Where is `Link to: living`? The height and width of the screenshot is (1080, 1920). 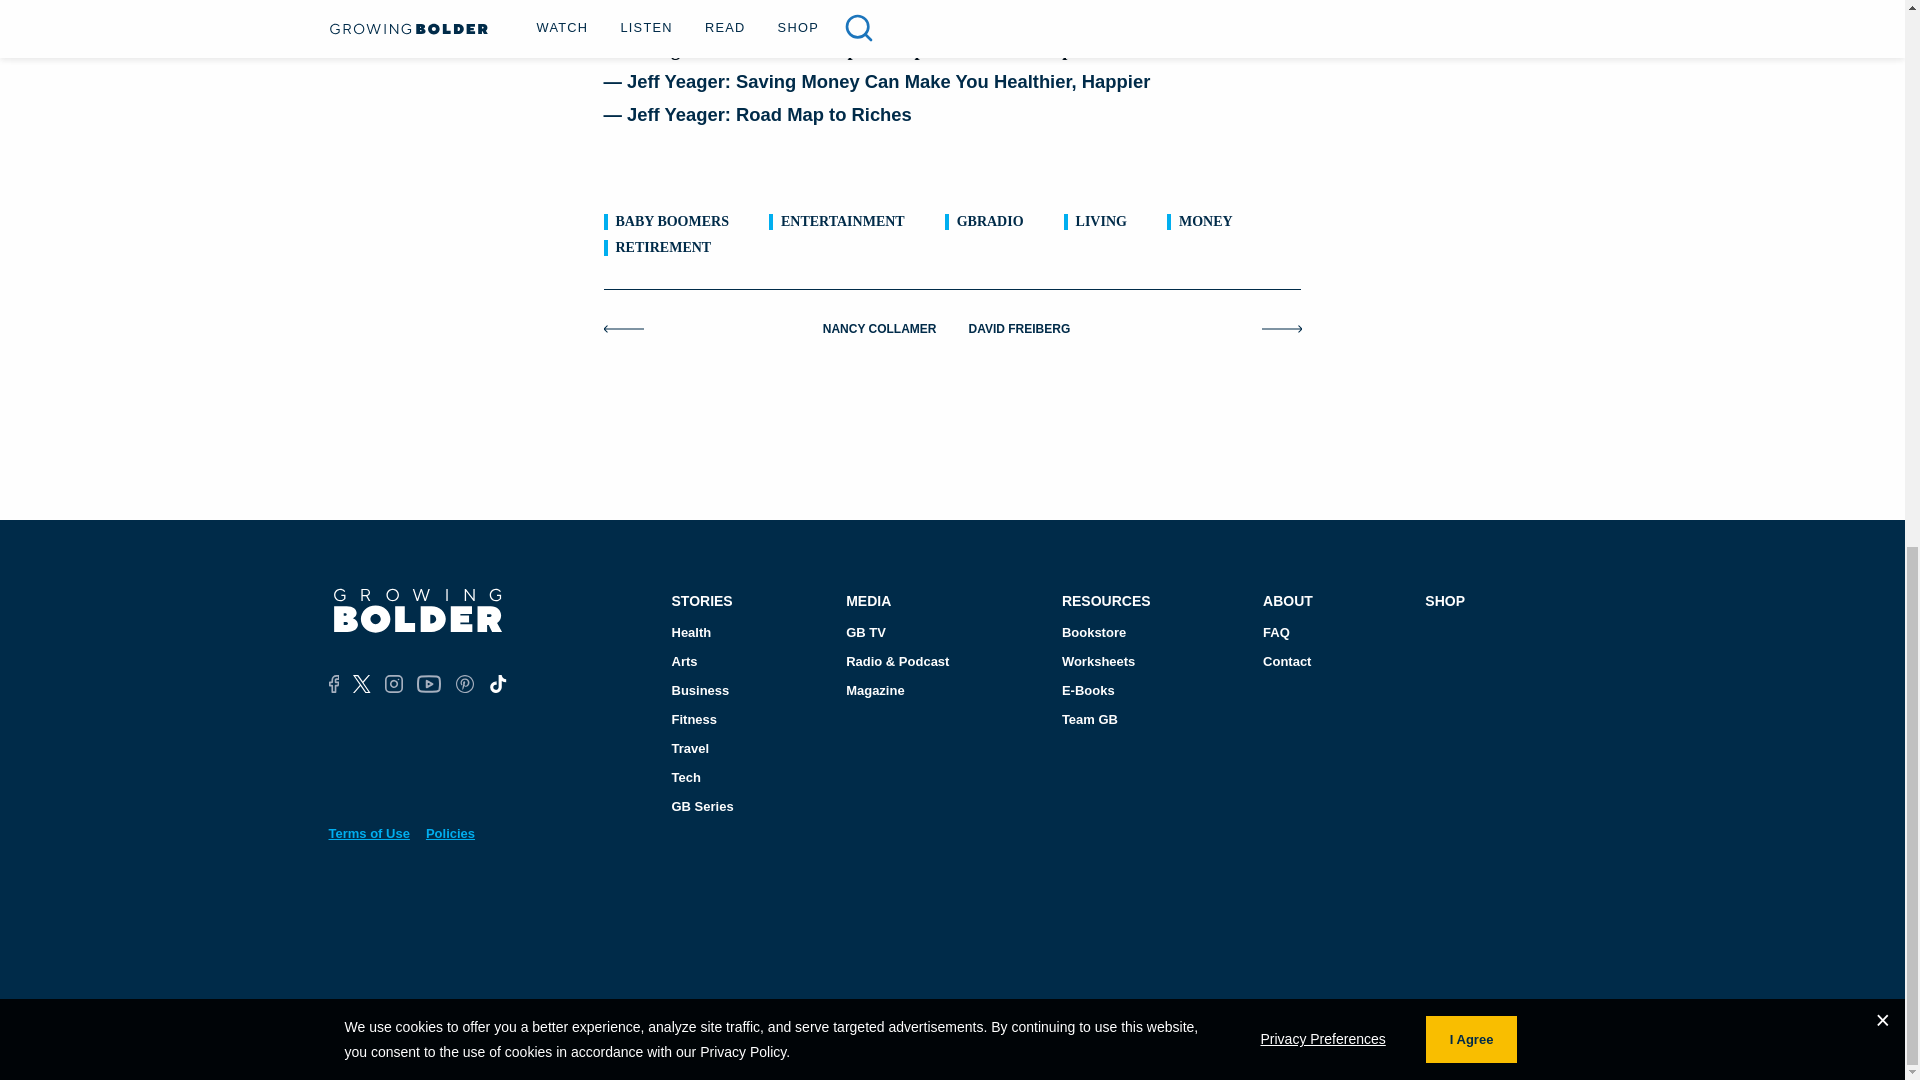 Link to: living is located at coordinates (1101, 222).